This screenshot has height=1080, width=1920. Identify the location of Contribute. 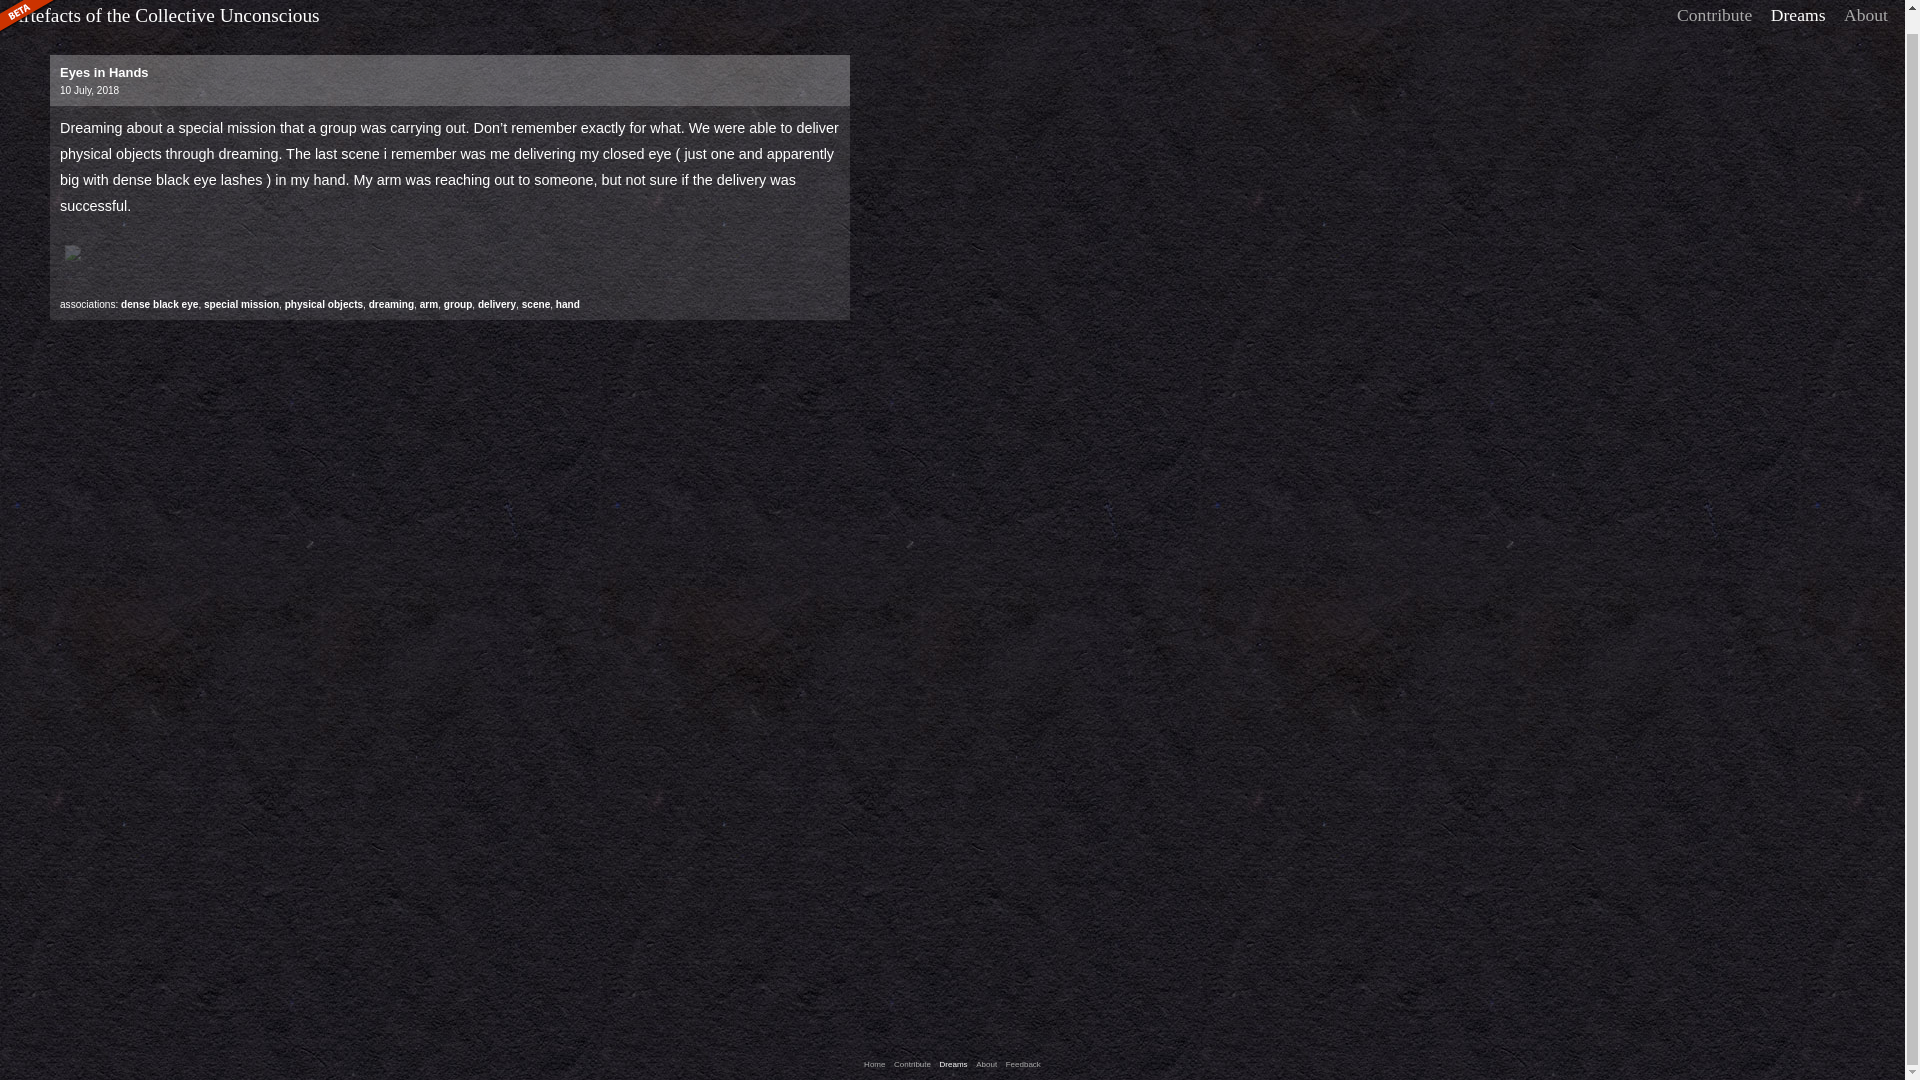
(912, 1064).